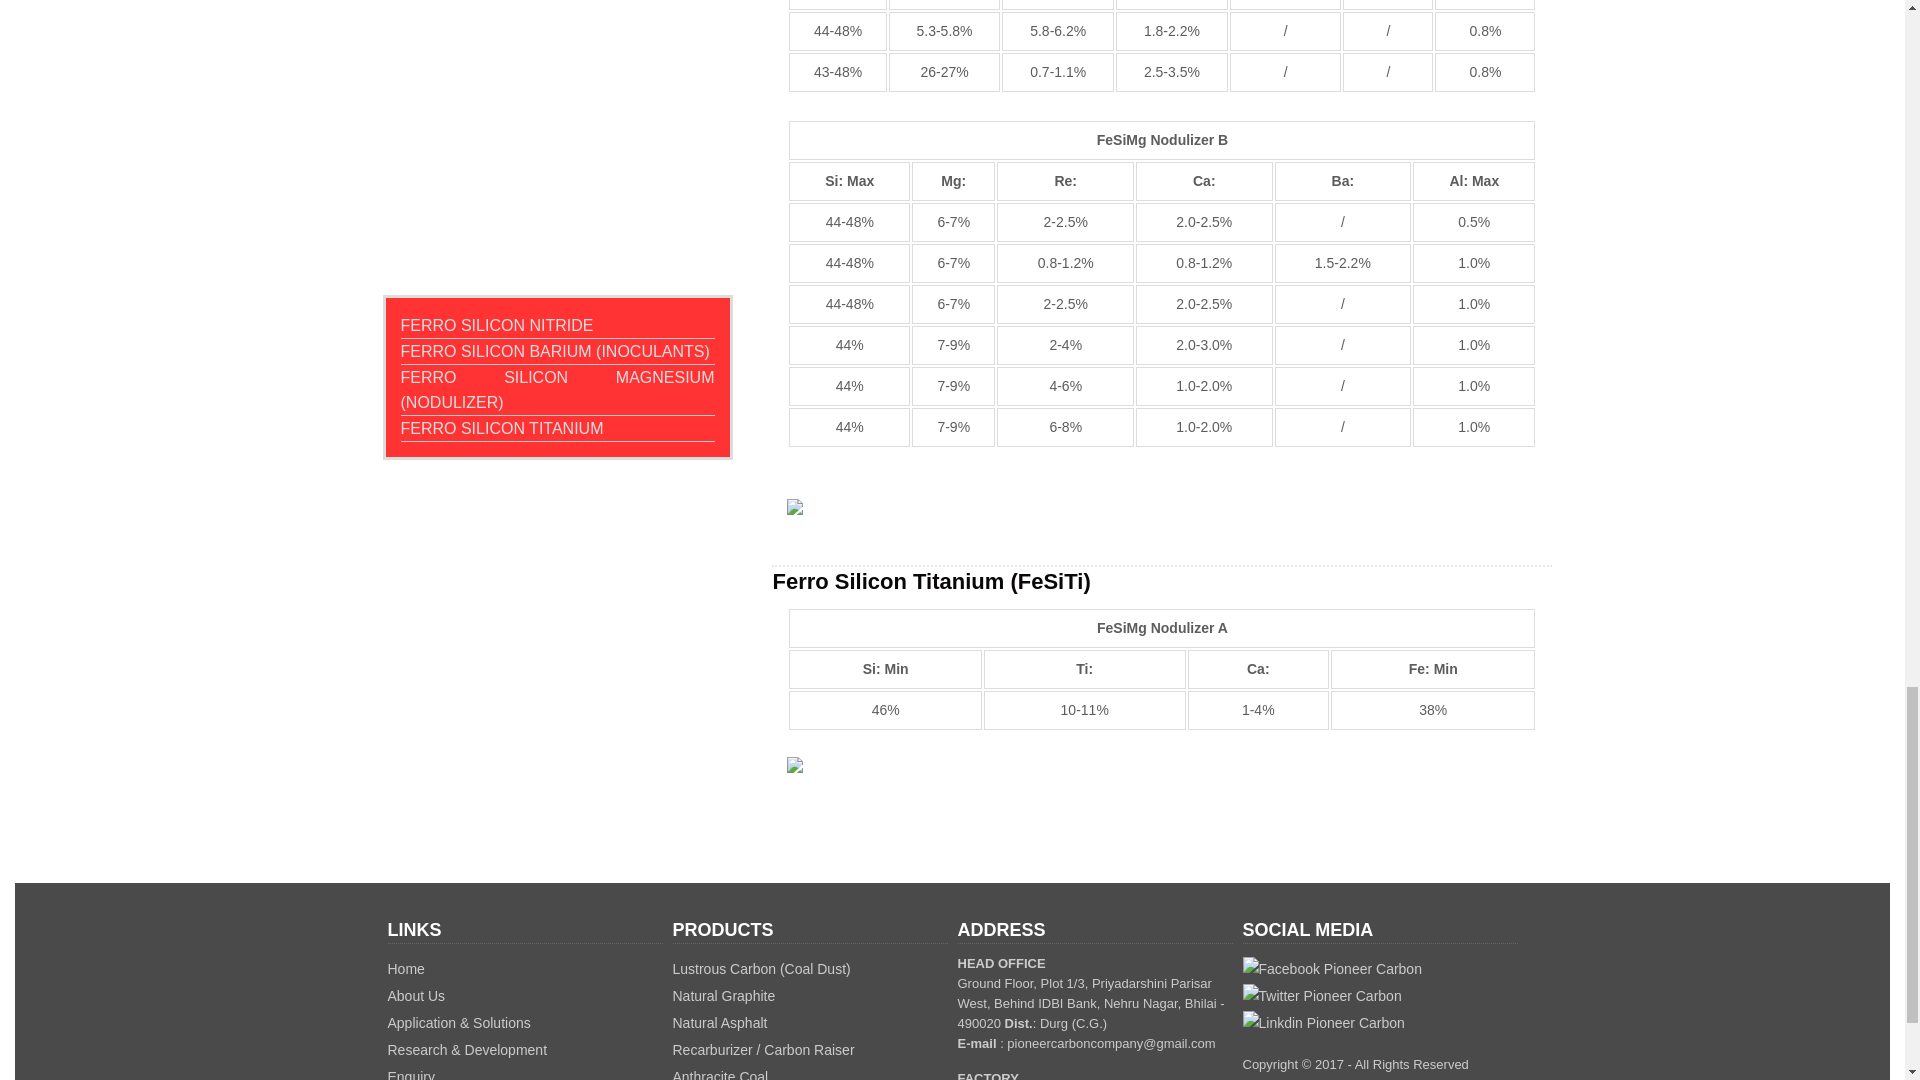  I want to click on Enquiry, so click(411, 1074).